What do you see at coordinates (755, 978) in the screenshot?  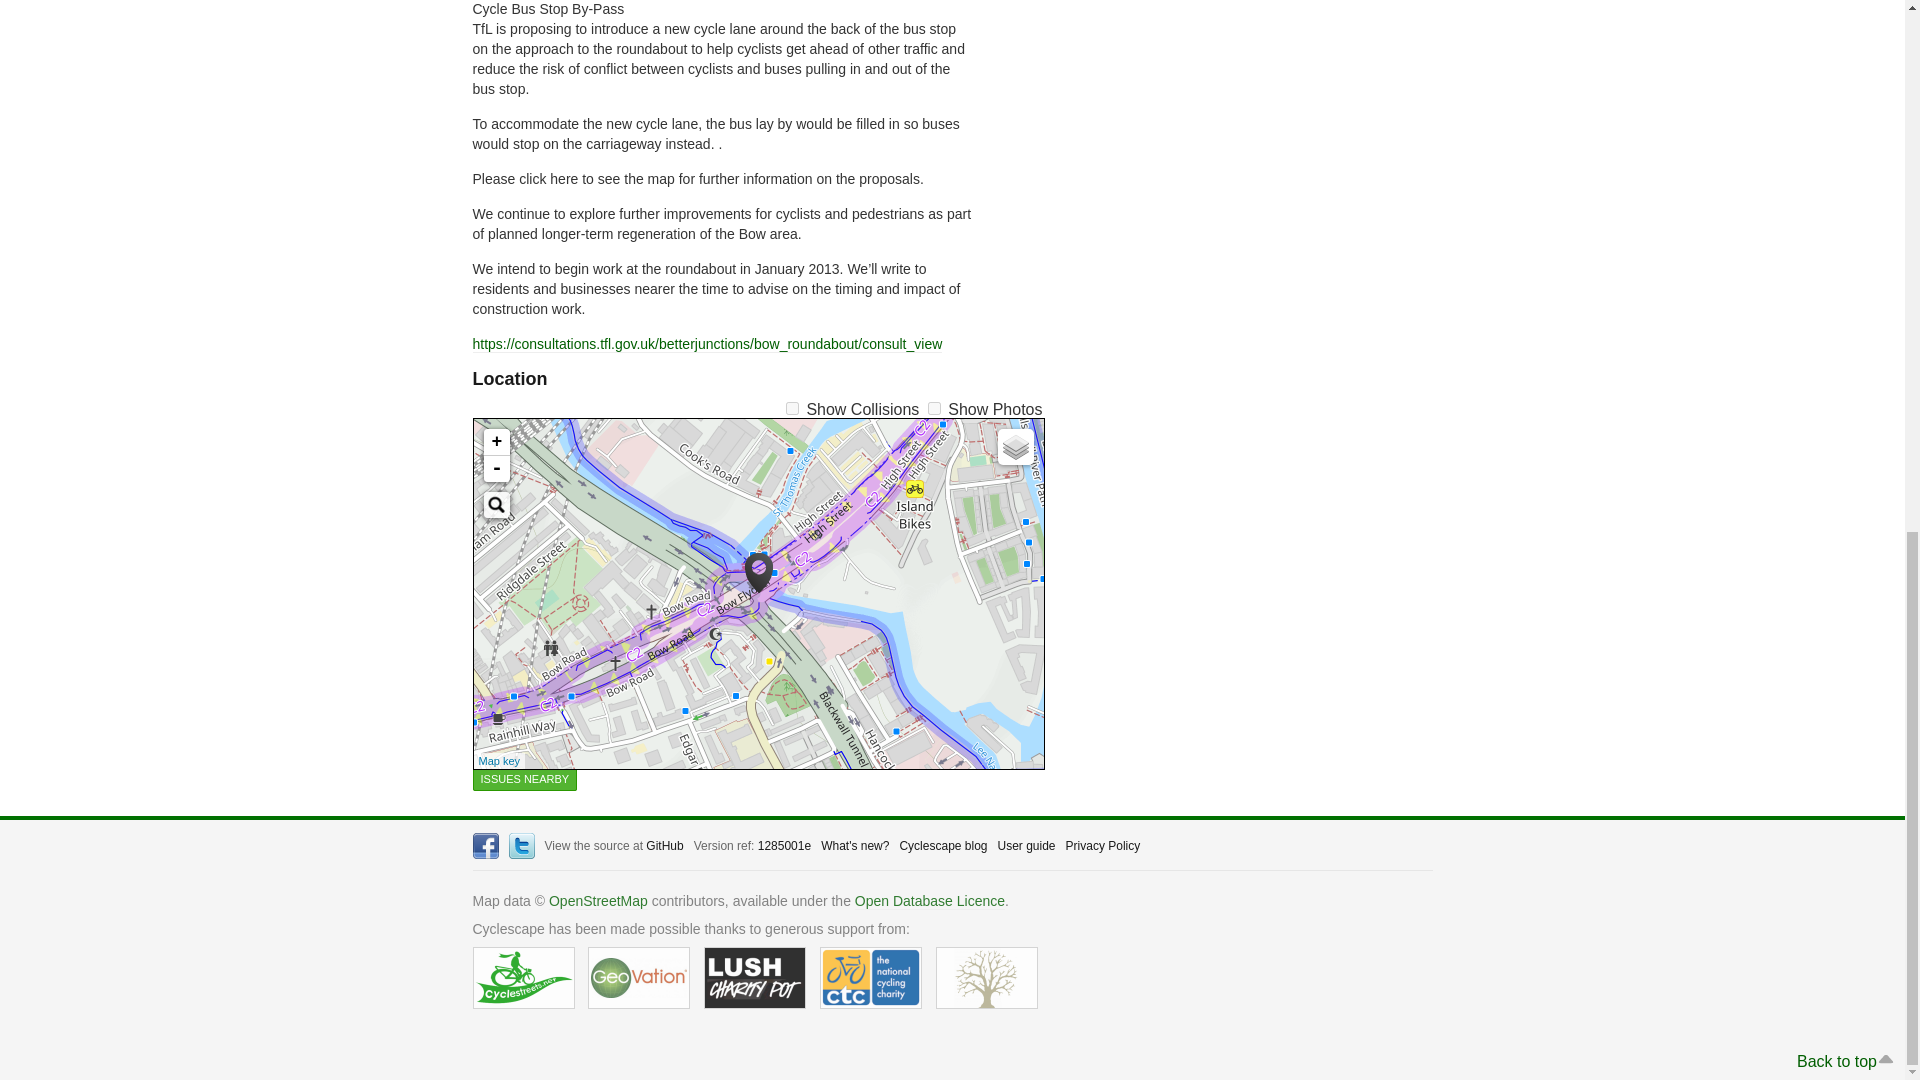 I see `Funding from Funding from Lush Charity Pot` at bounding box center [755, 978].